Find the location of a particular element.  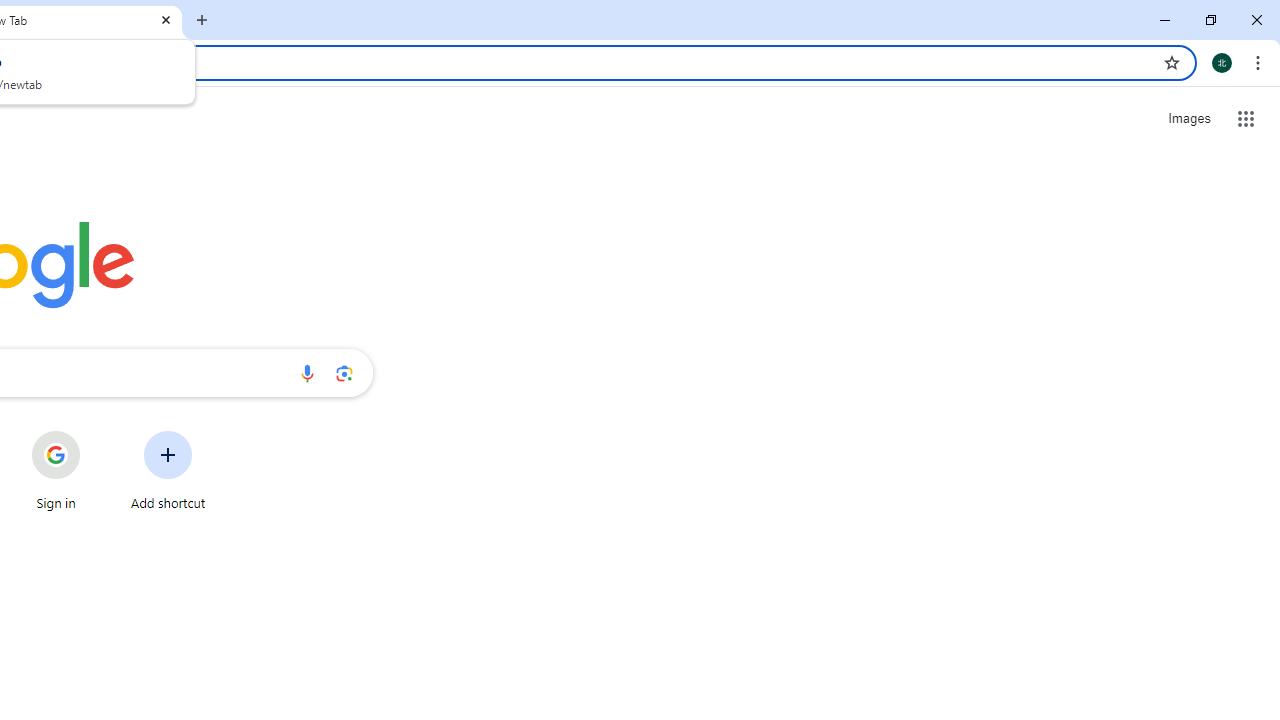

Add shortcut is located at coordinates (168, 470).